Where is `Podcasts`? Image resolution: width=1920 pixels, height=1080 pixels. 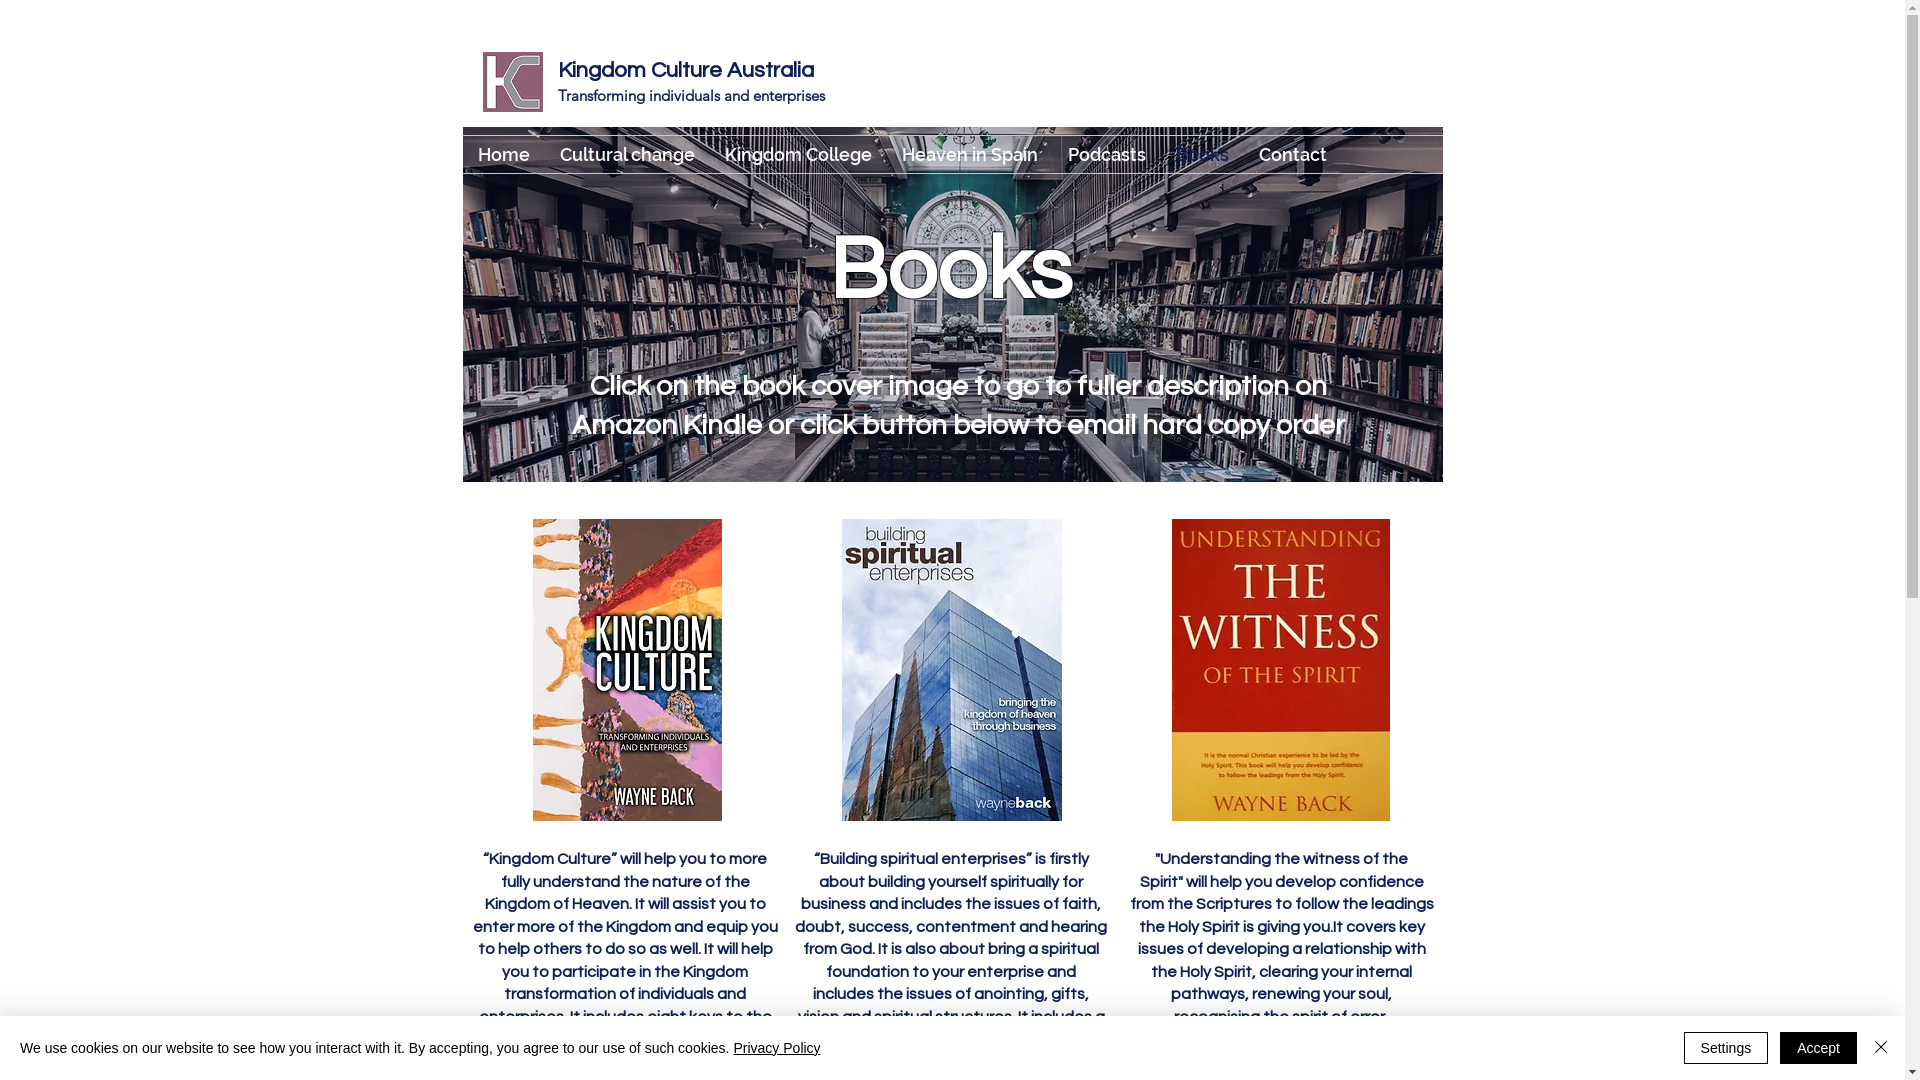 Podcasts is located at coordinates (1106, 154).